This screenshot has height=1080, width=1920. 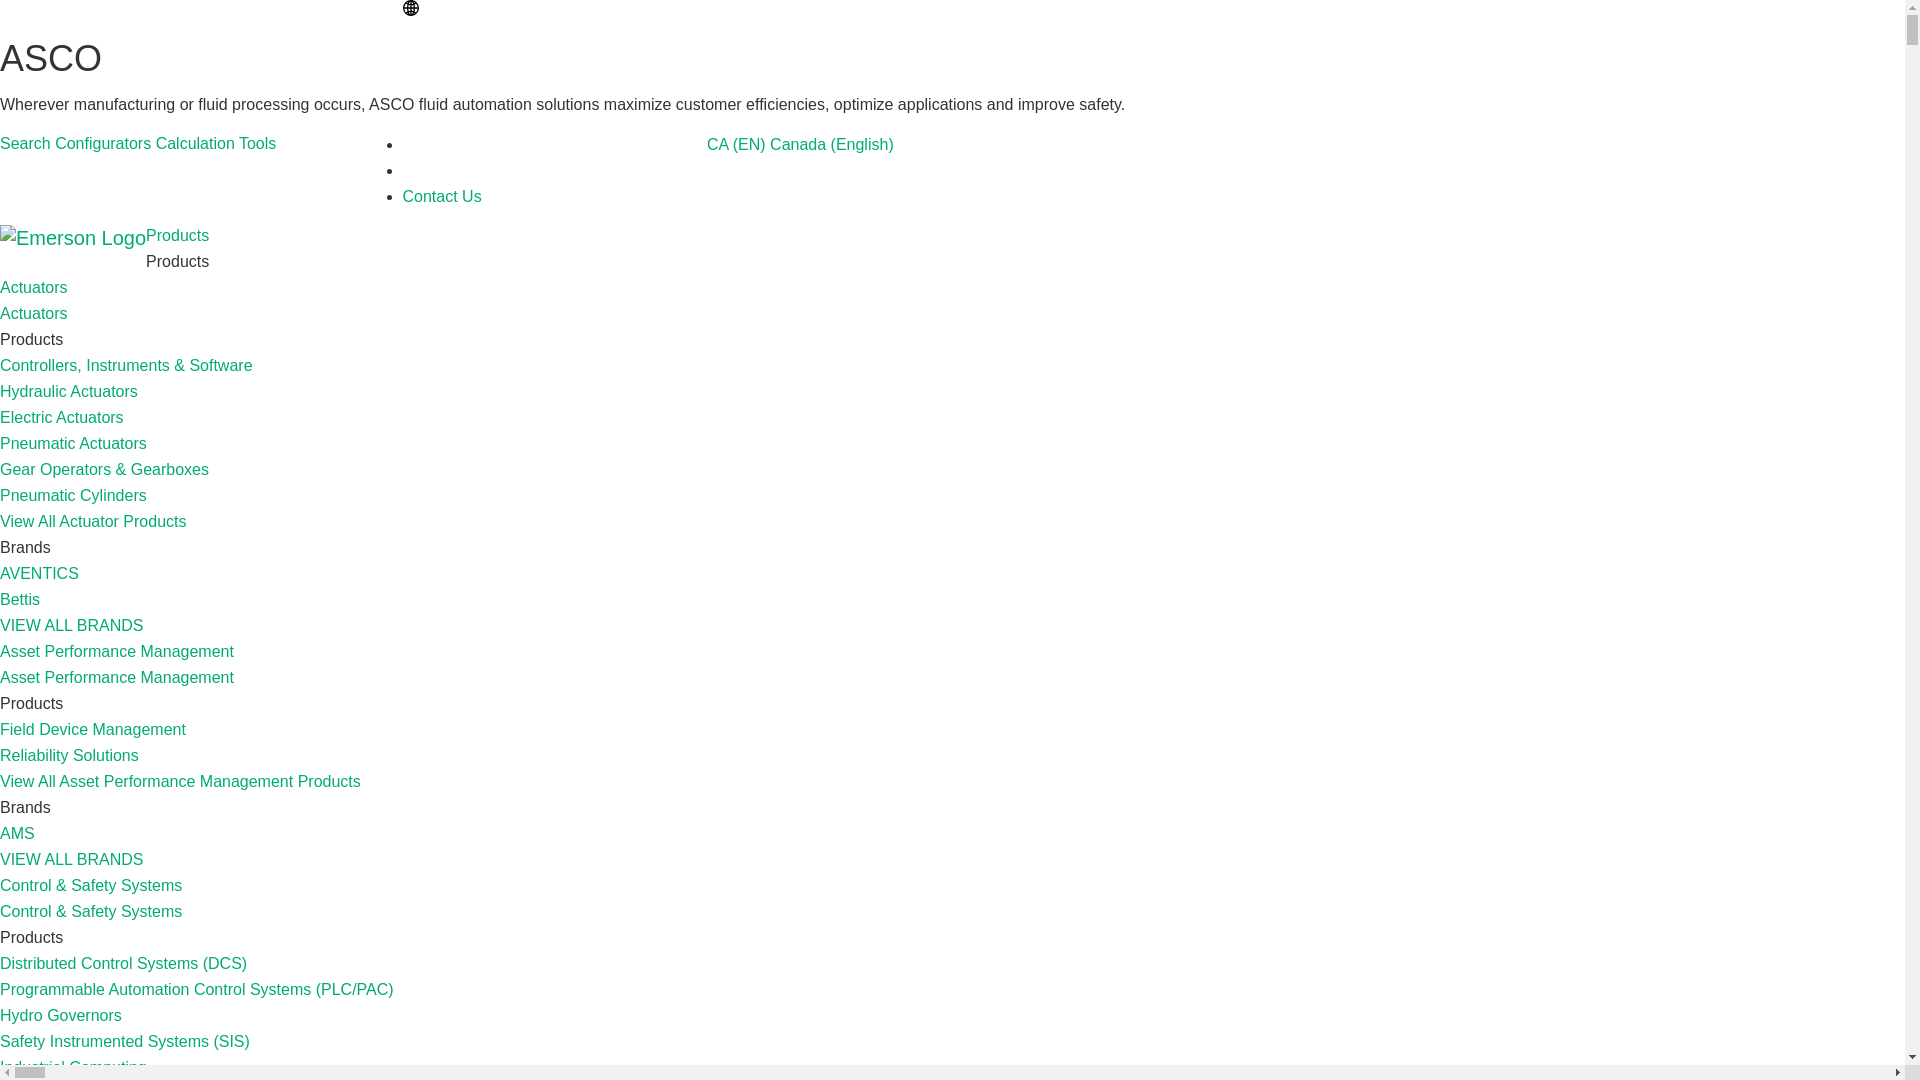 What do you see at coordinates (180, 782) in the screenshot?
I see `View All Asset Performance Management Products` at bounding box center [180, 782].